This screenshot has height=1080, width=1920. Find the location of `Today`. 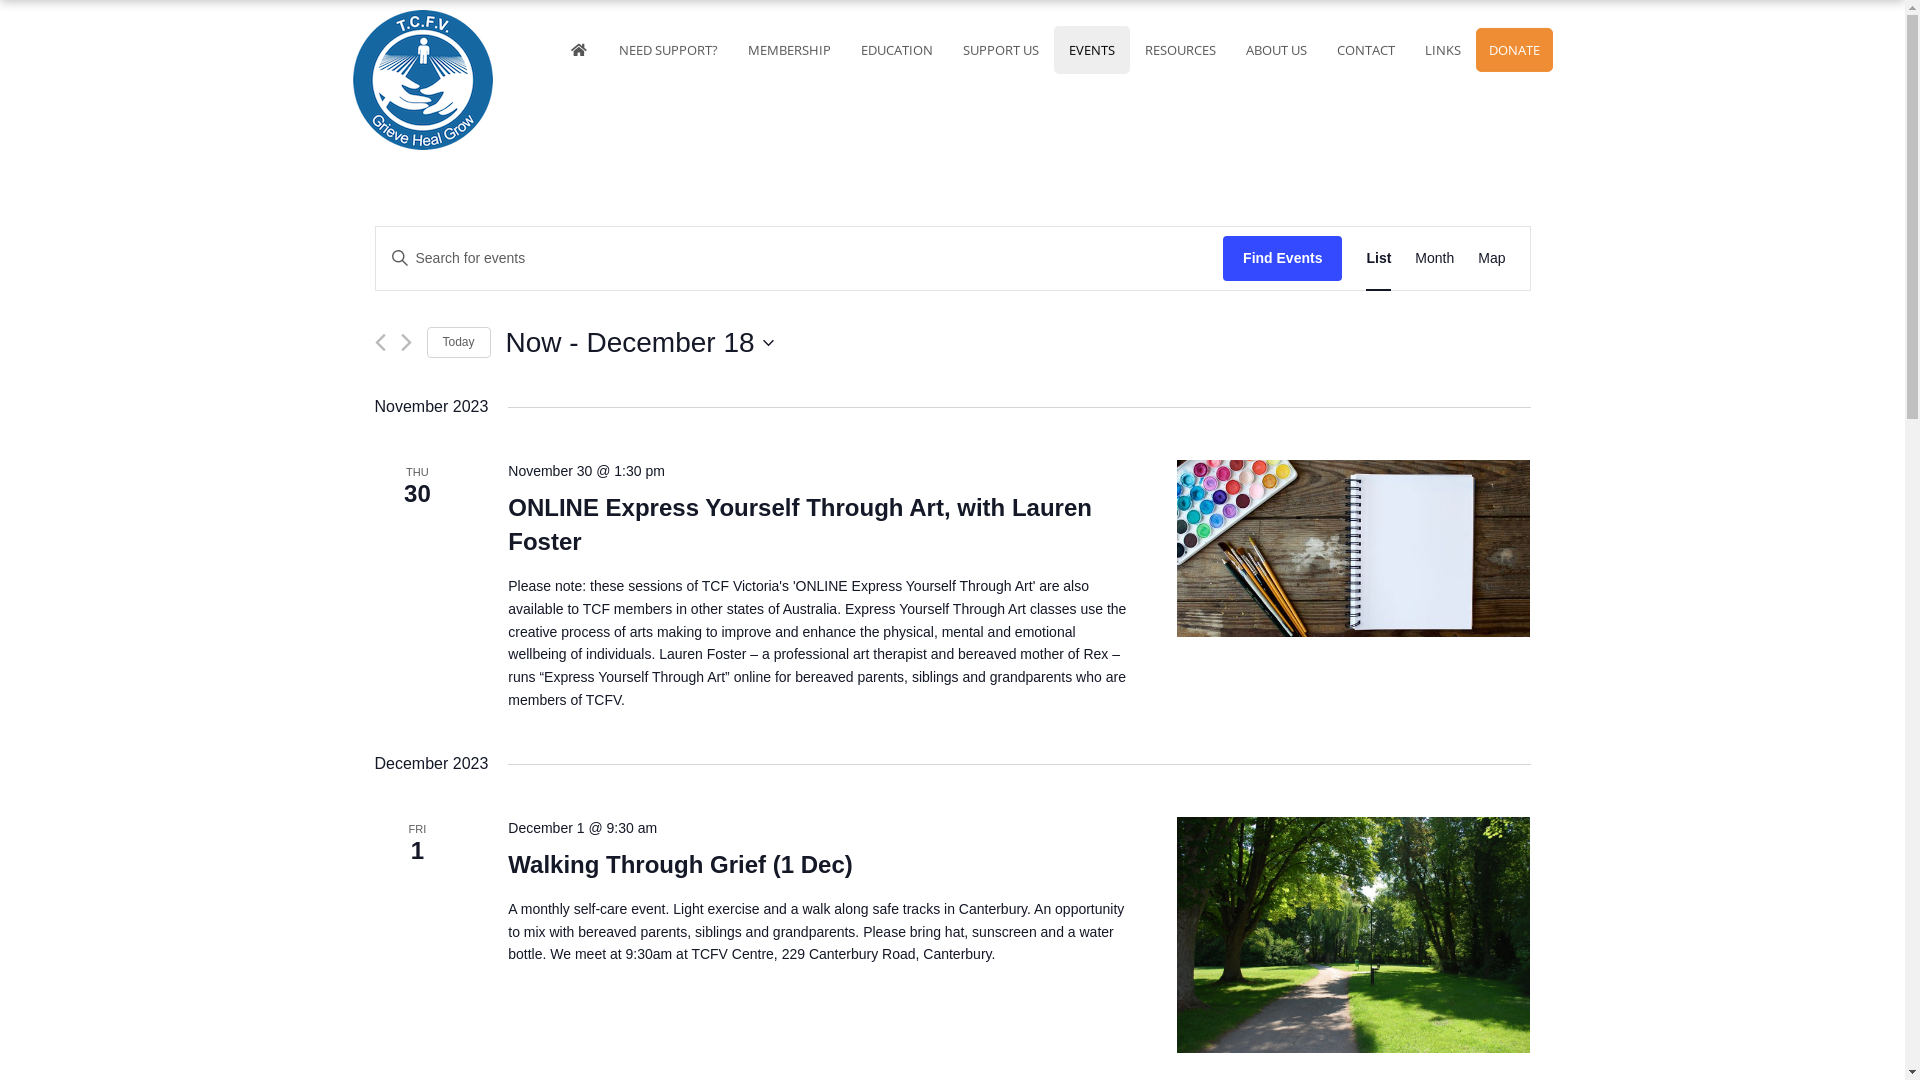

Today is located at coordinates (458, 342).